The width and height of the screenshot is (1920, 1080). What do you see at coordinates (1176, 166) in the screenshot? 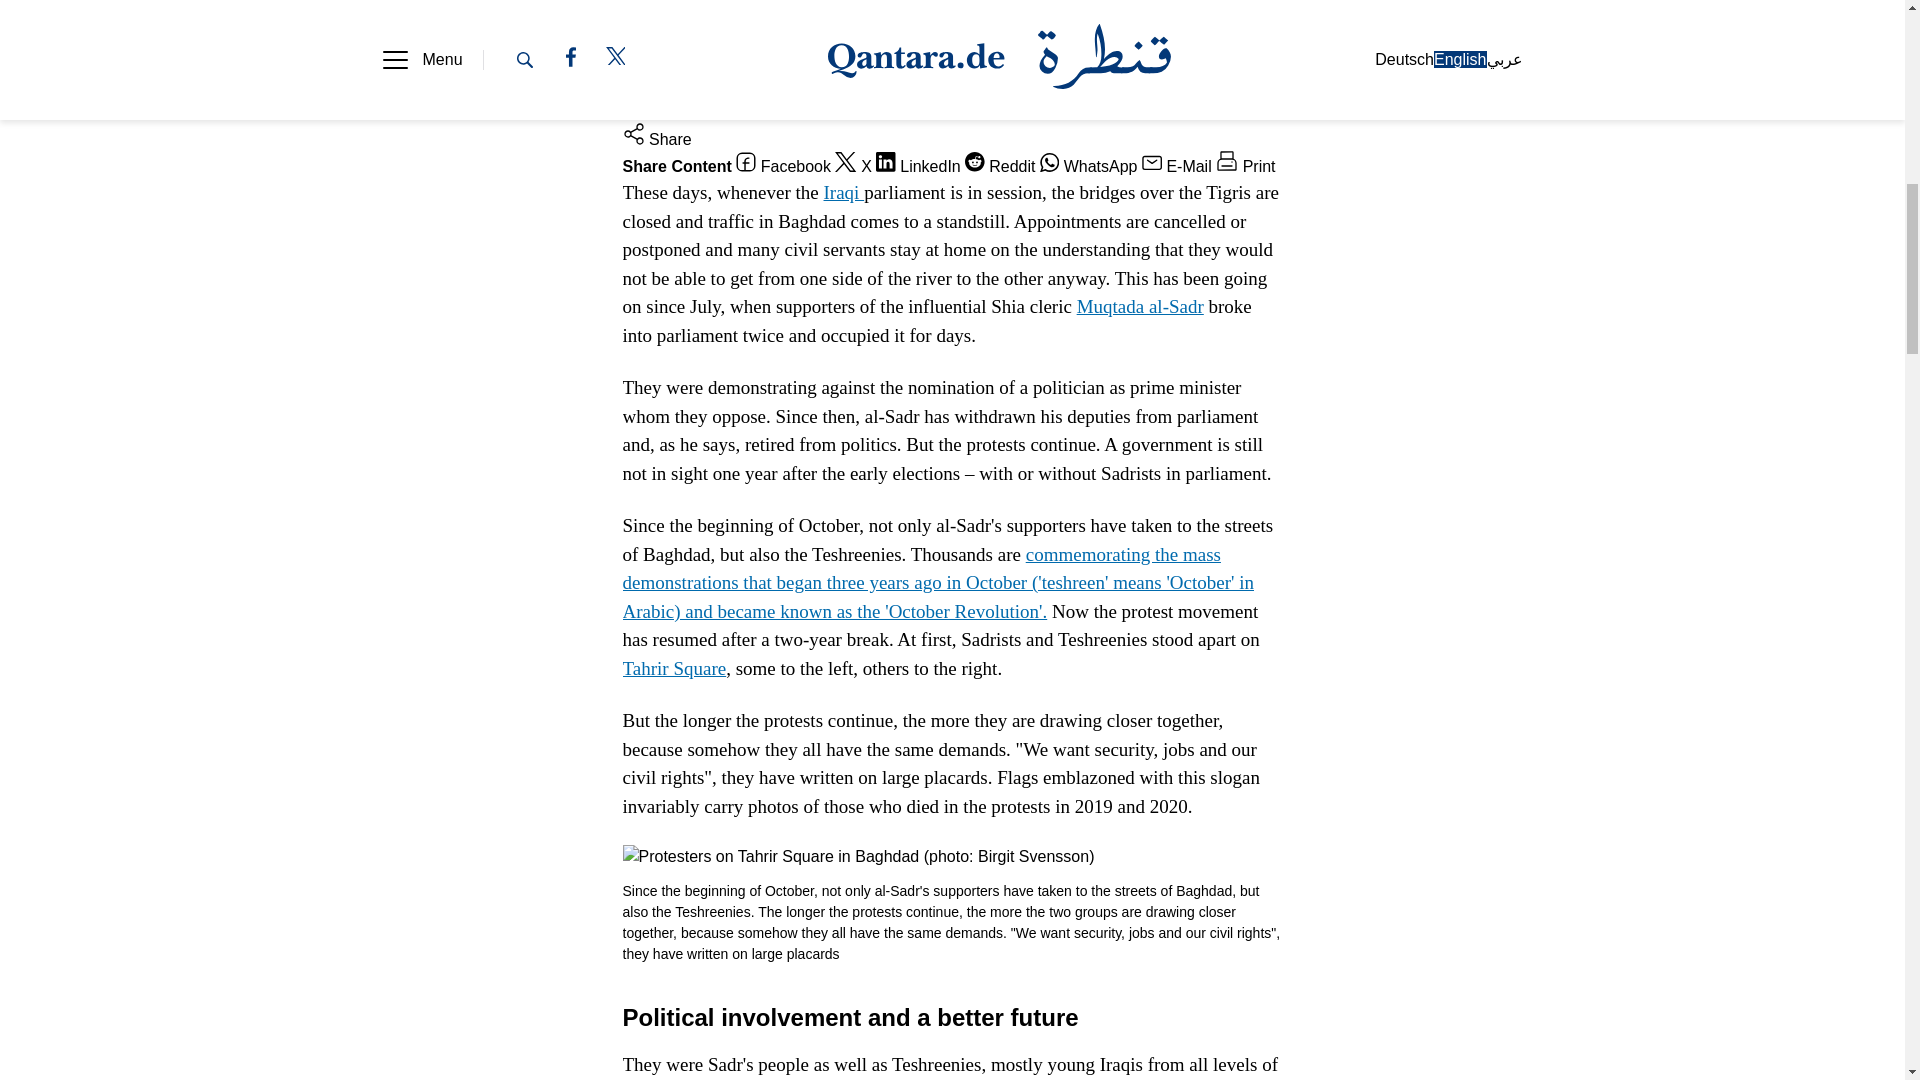
I see `E-Mail` at bounding box center [1176, 166].